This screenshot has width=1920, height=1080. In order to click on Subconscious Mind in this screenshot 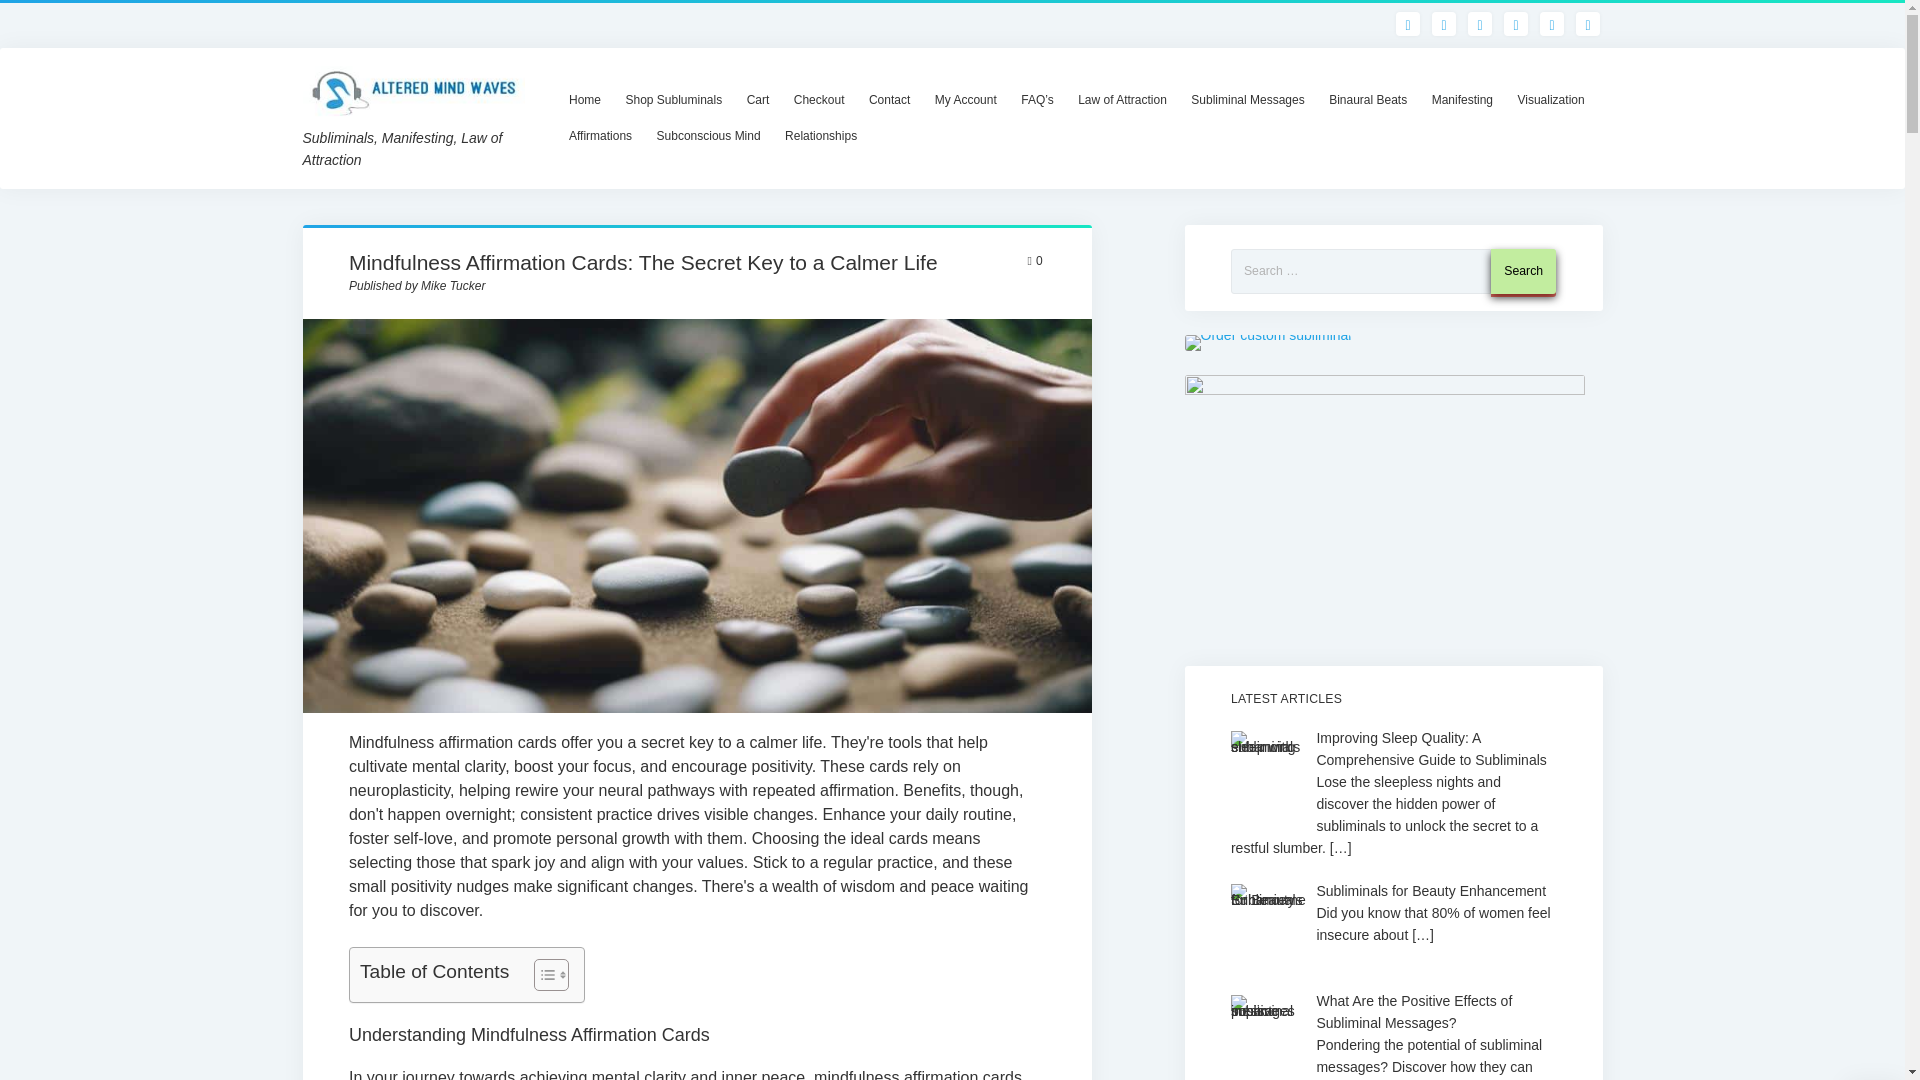, I will do `click(709, 136)`.